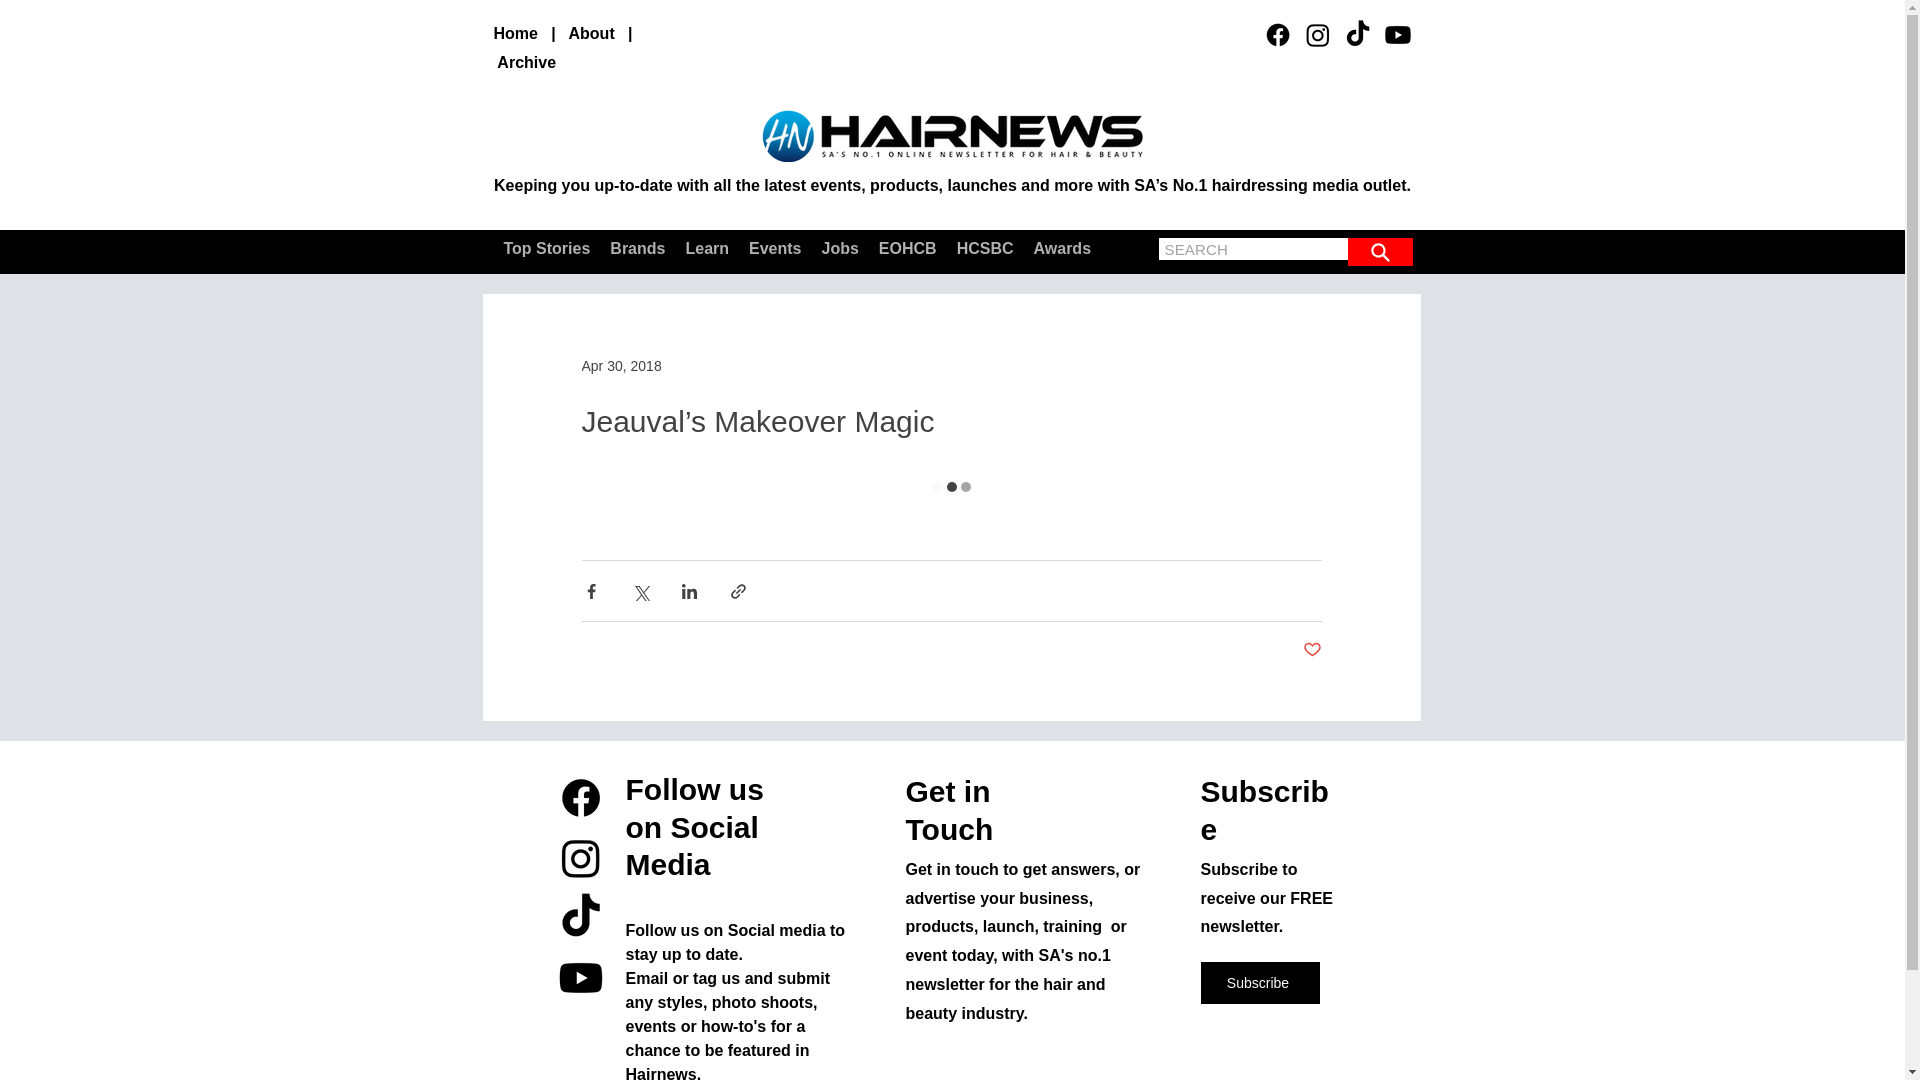 The width and height of the screenshot is (1920, 1080). I want to click on Jobs, so click(840, 248).